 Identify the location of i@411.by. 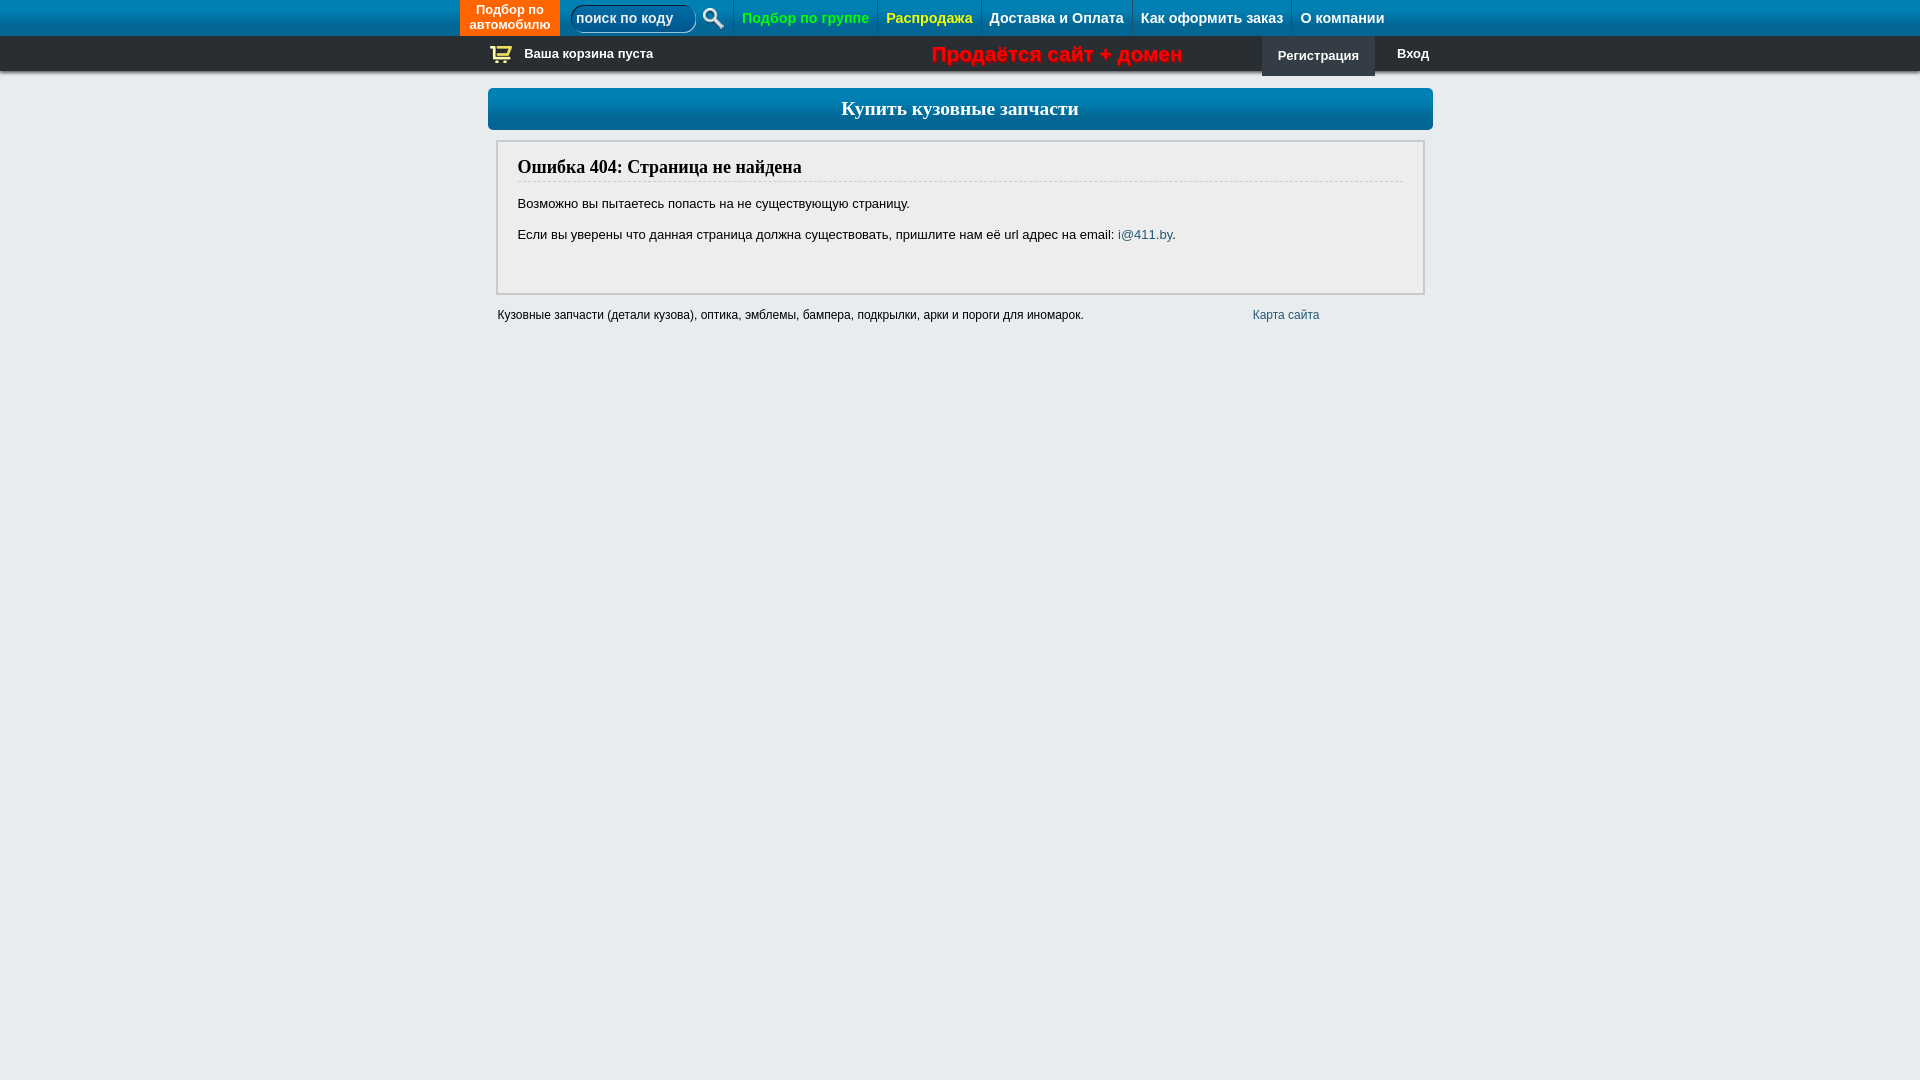
(1145, 234).